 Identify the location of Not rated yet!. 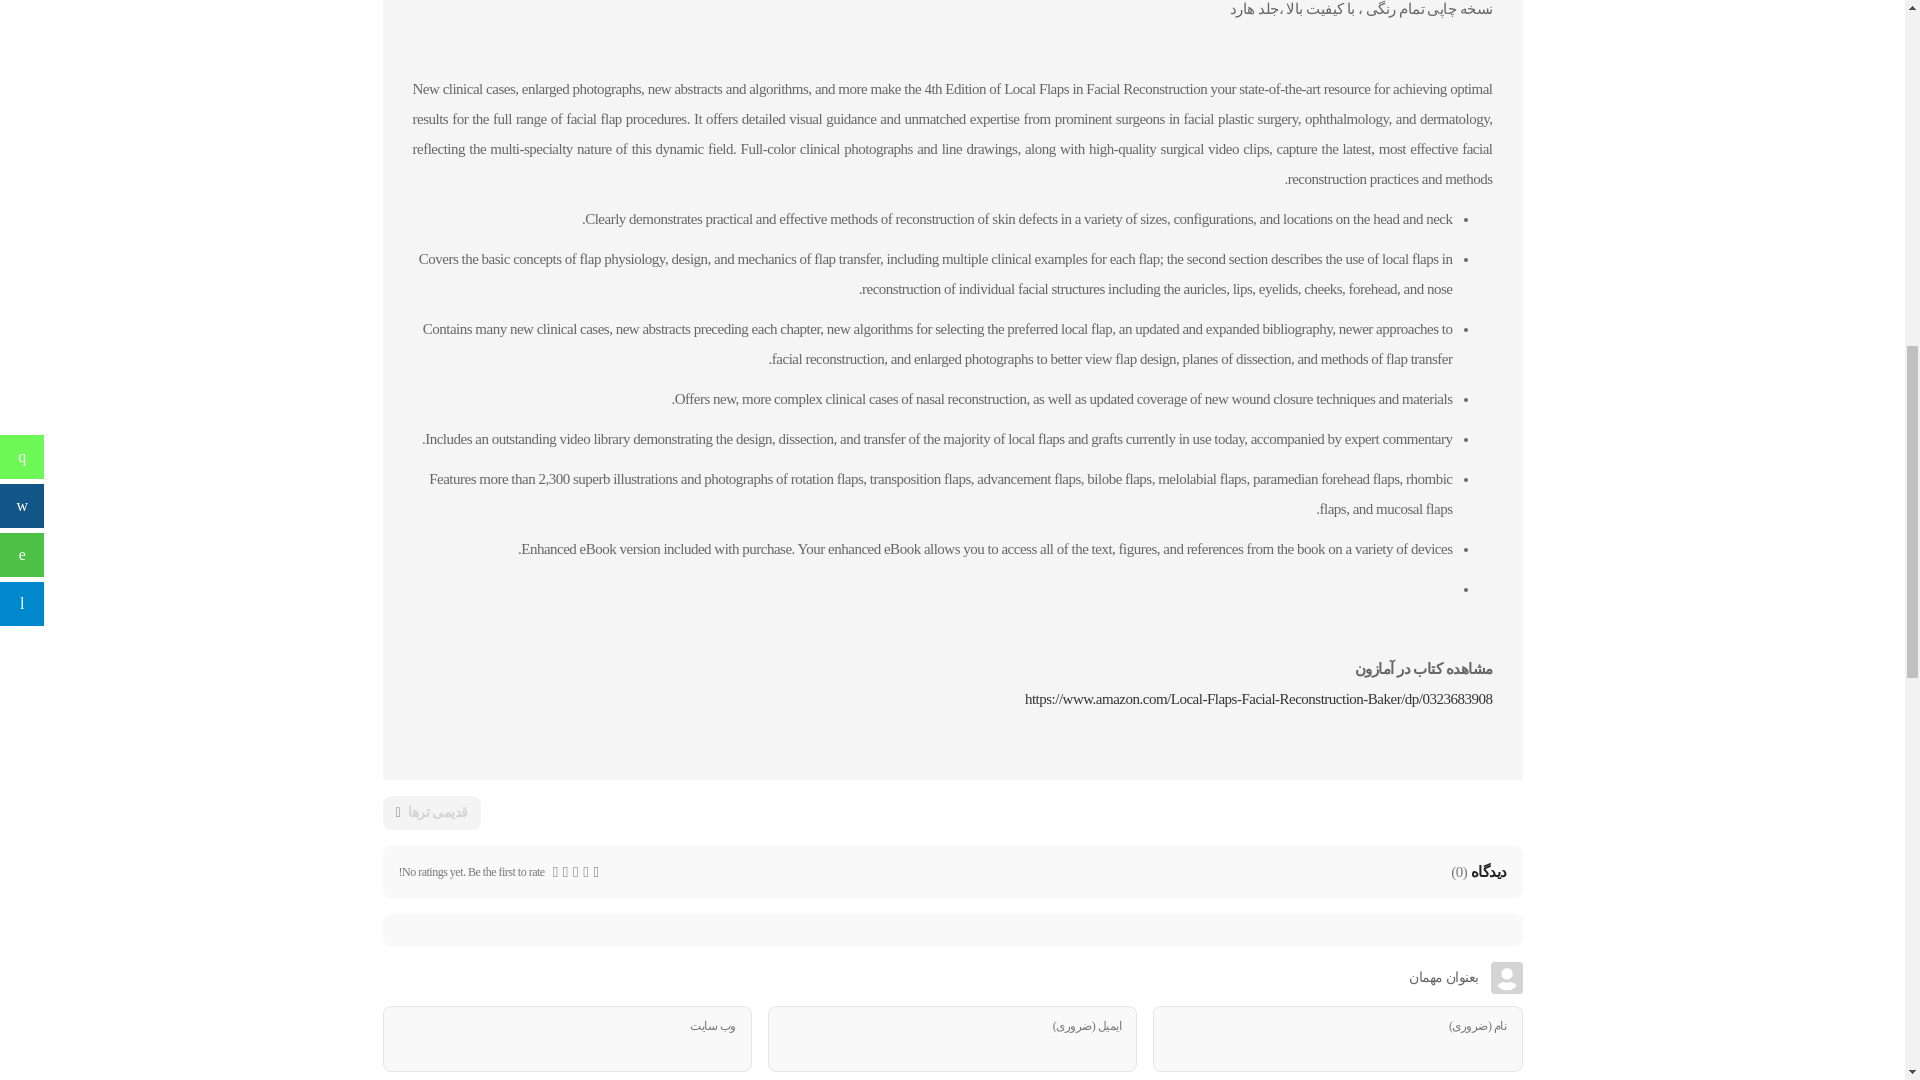
(565, 872).